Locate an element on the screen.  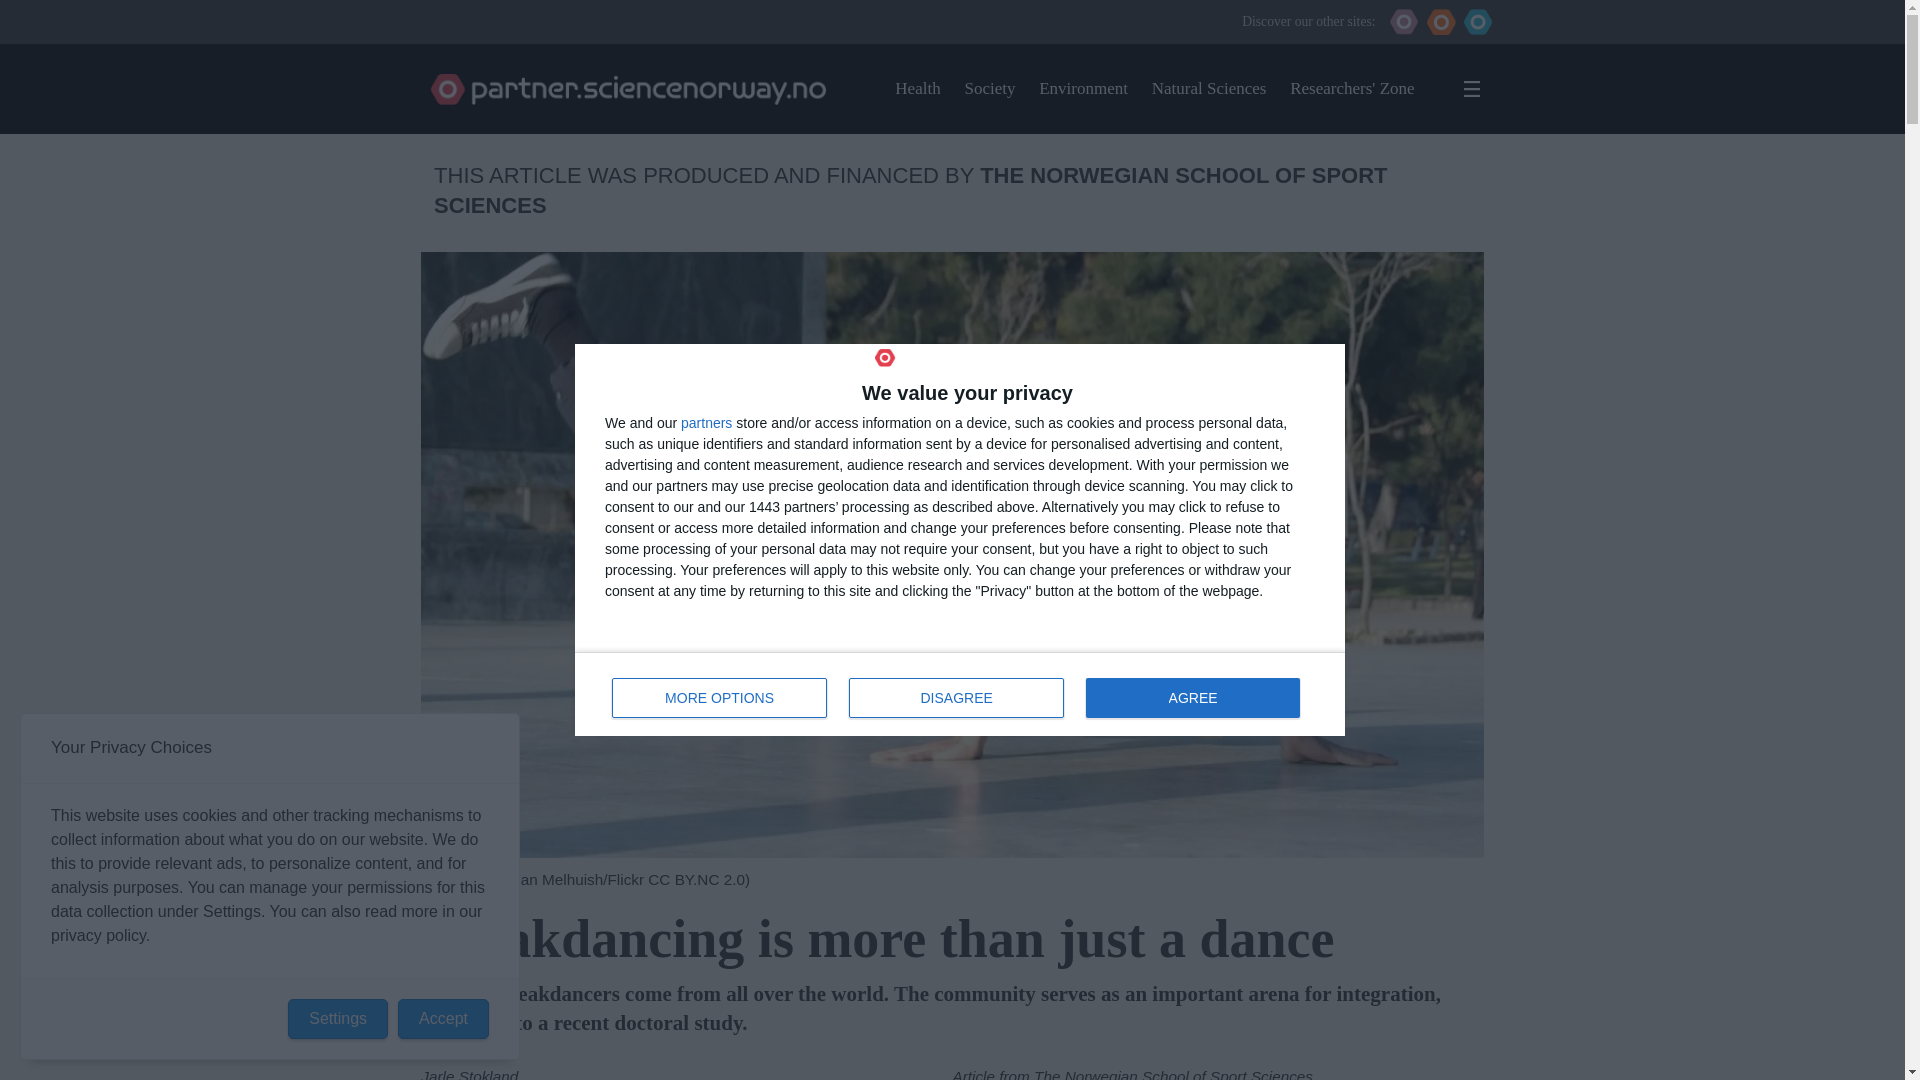
Health is located at coordinates (1210, 88).